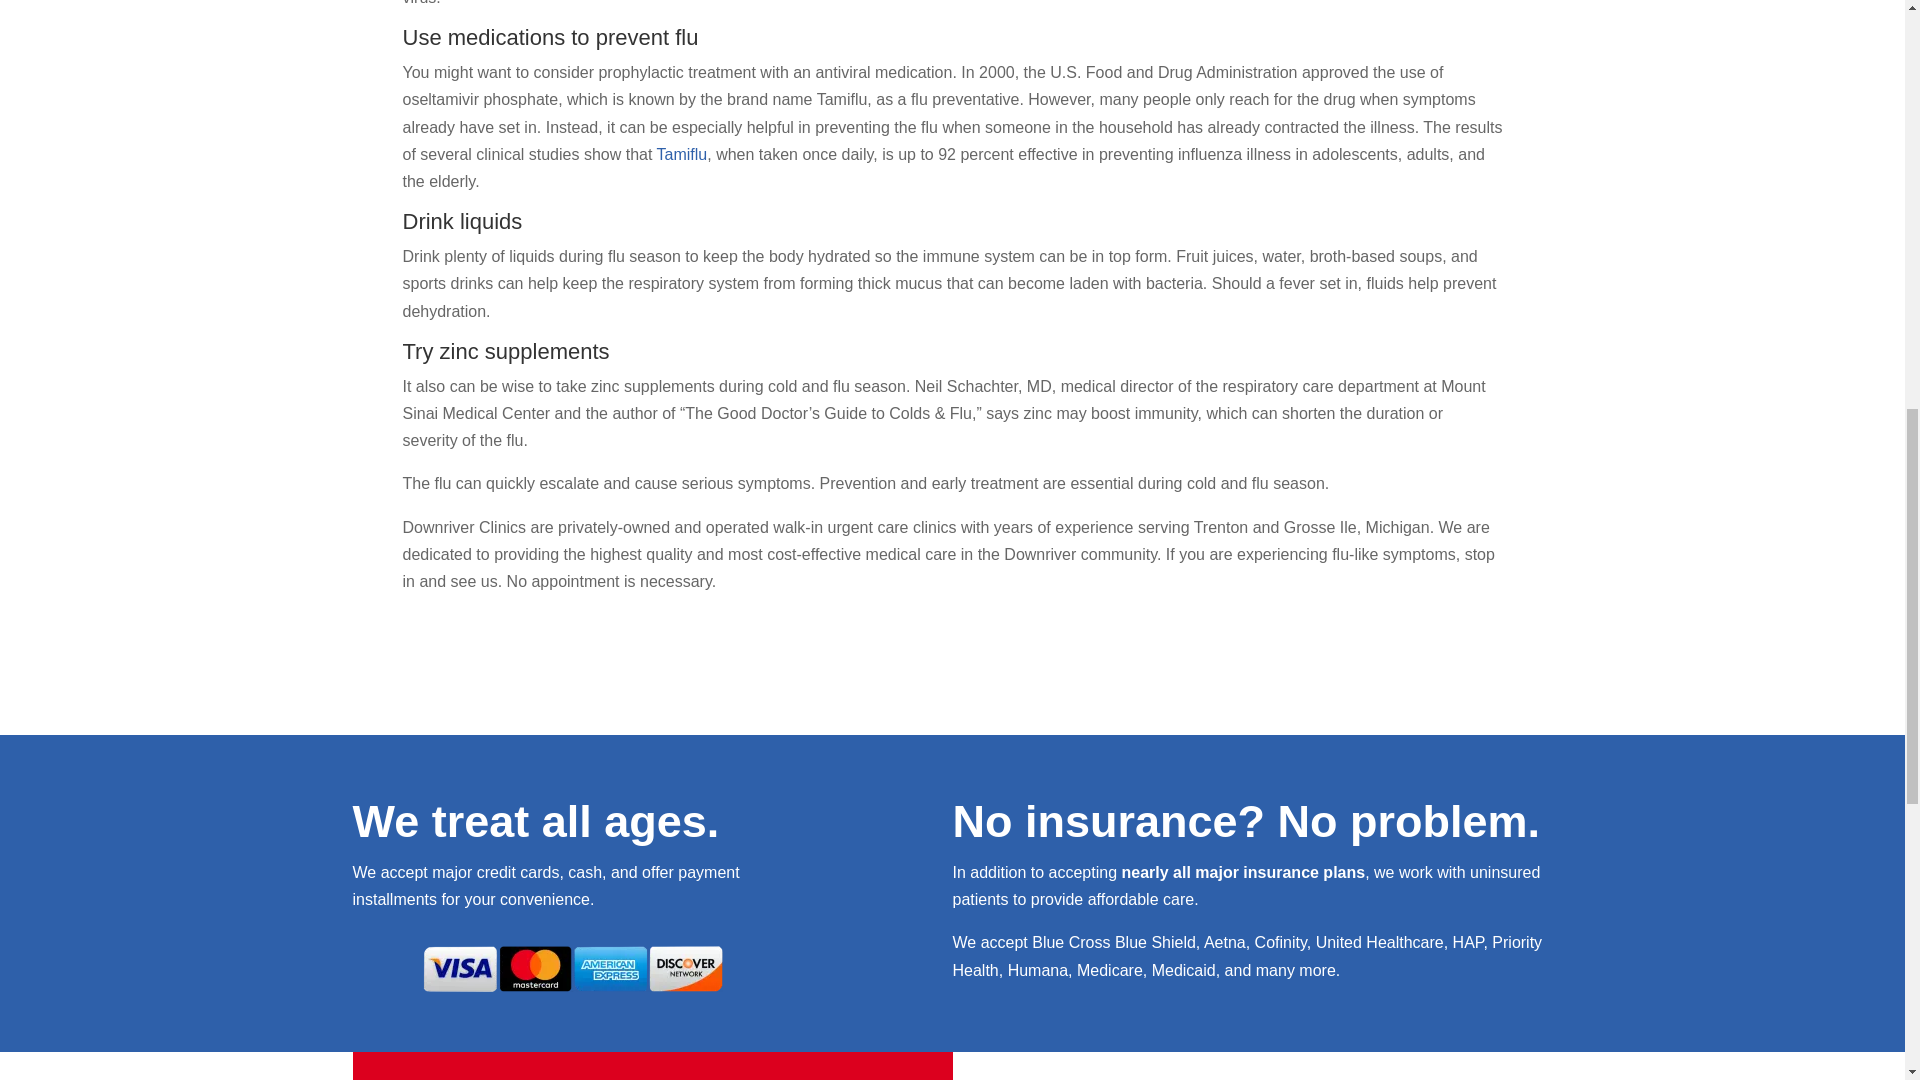 The image size is (1920, 1080). I want to click on Tamiflu, so click(682, 154).